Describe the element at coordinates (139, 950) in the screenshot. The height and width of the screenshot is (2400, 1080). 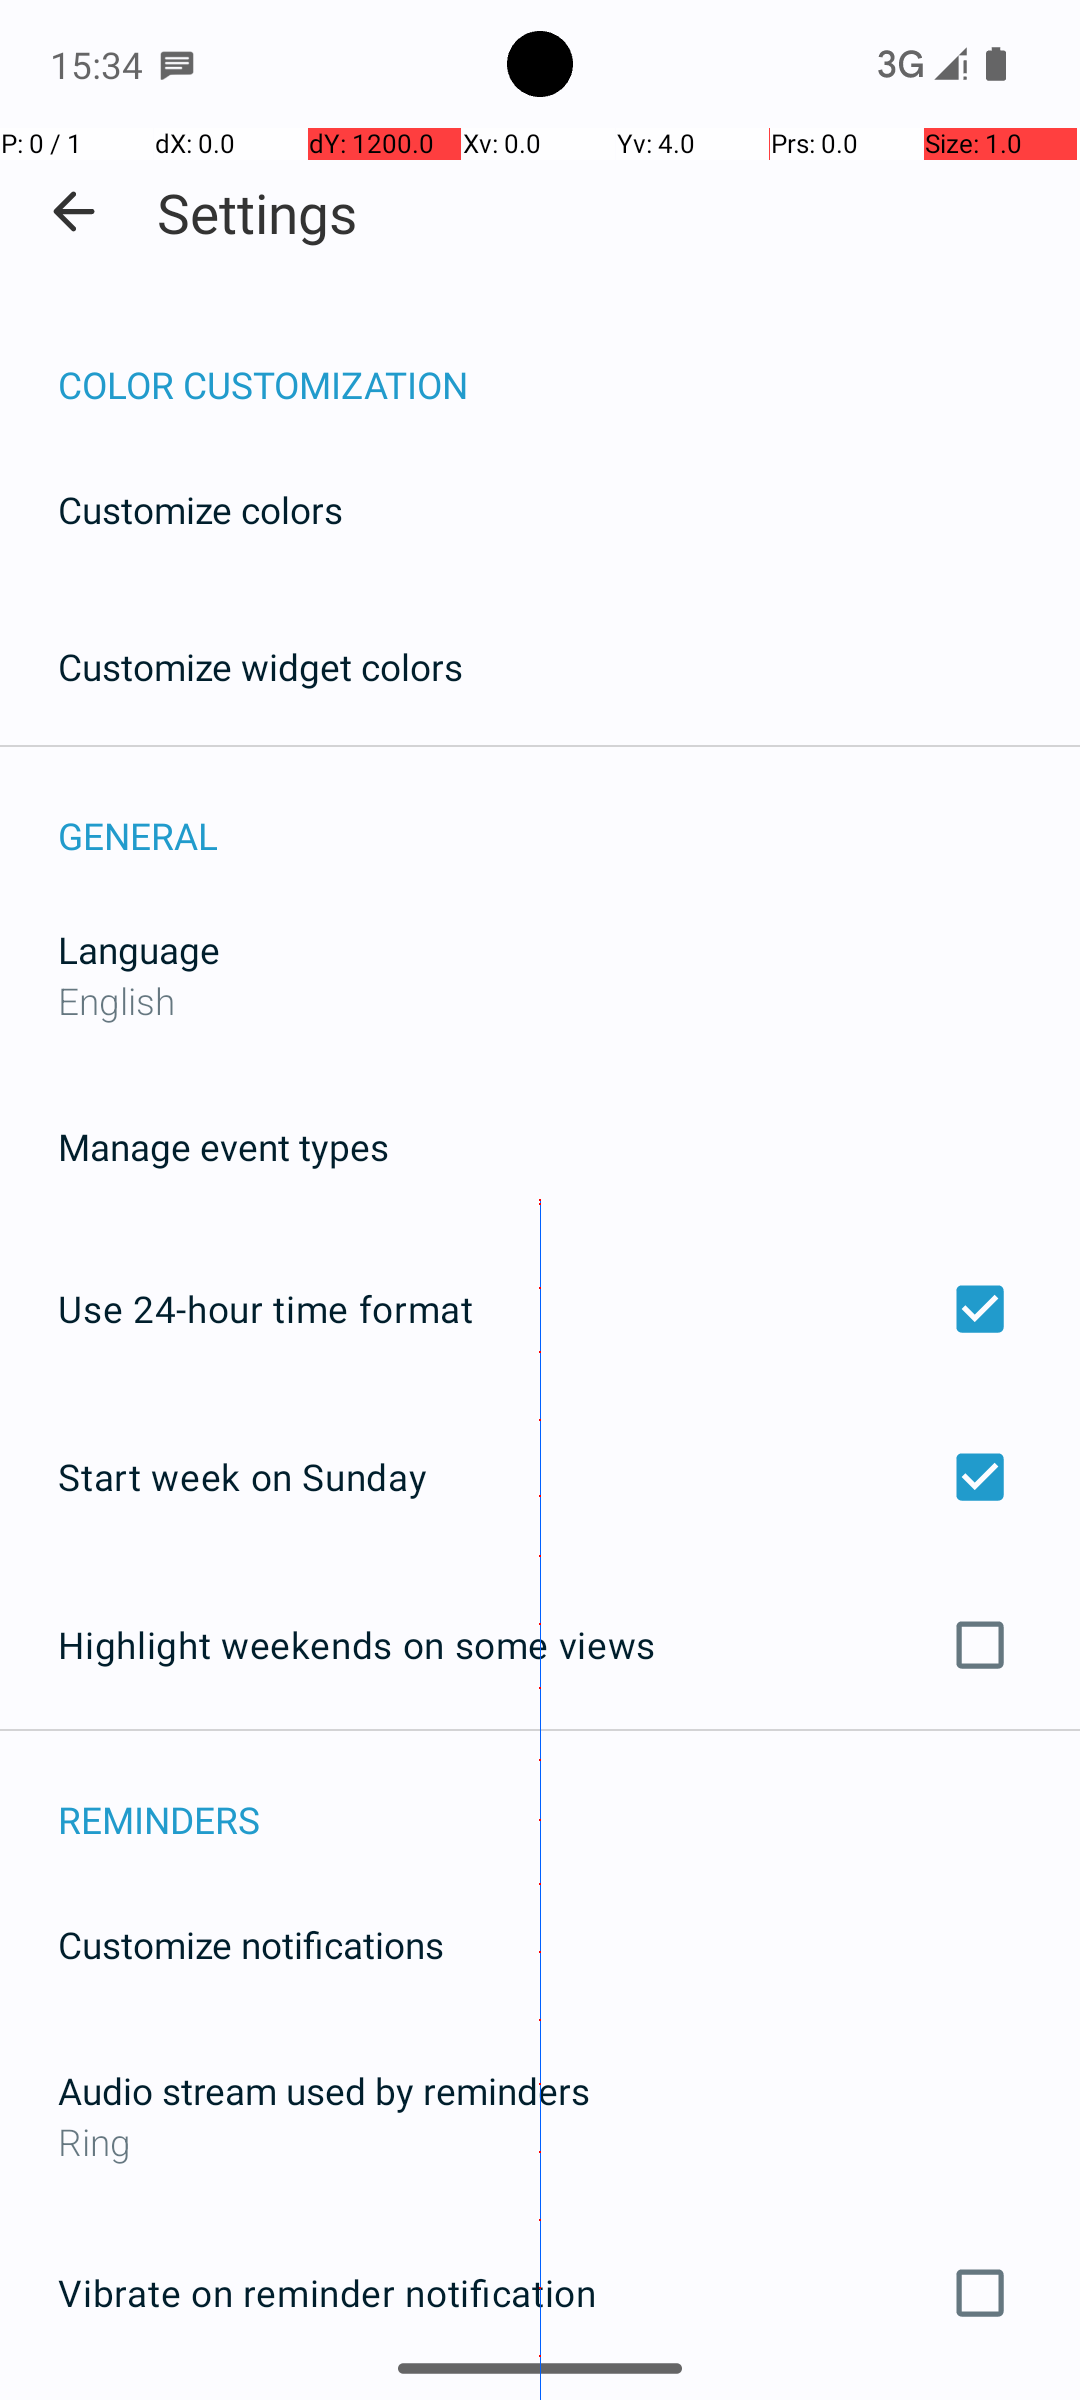
I see `Language` at that location.